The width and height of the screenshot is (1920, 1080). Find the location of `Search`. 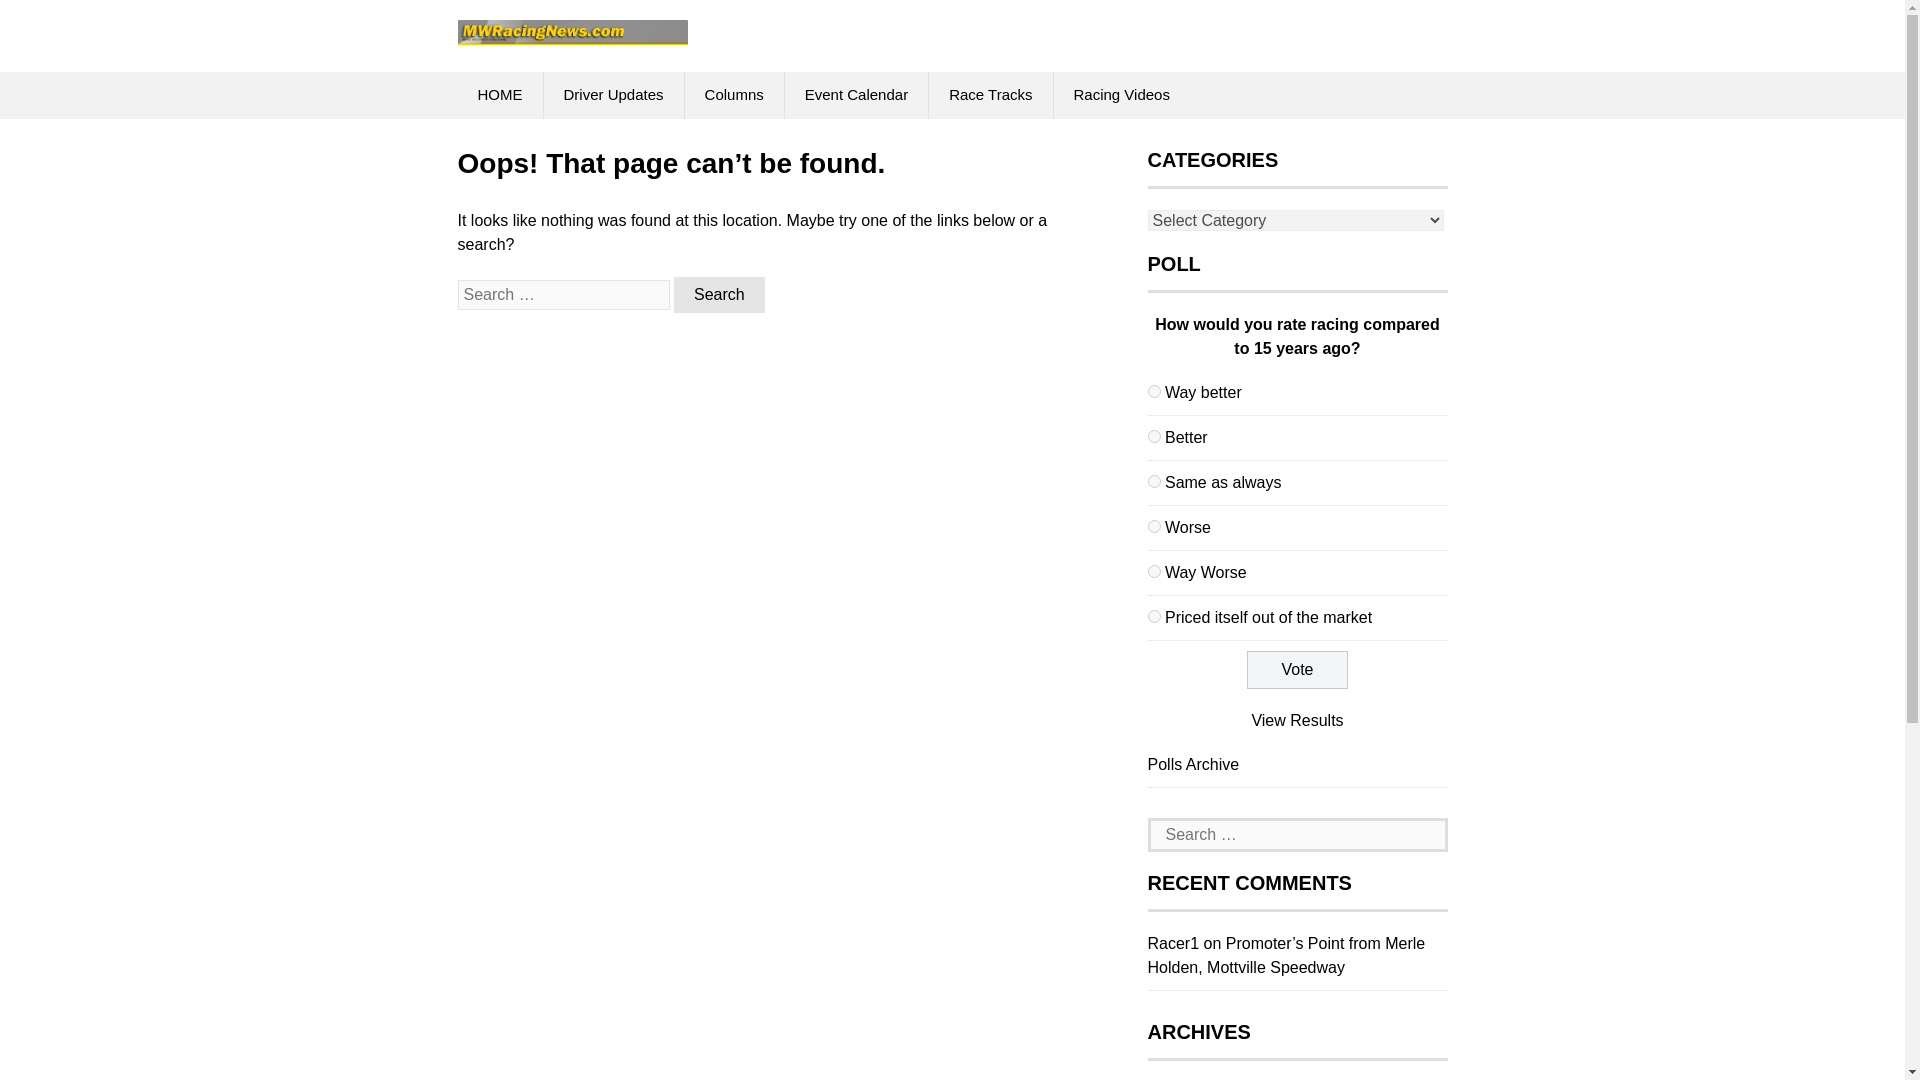

Search is located at coordinates (718, 294).